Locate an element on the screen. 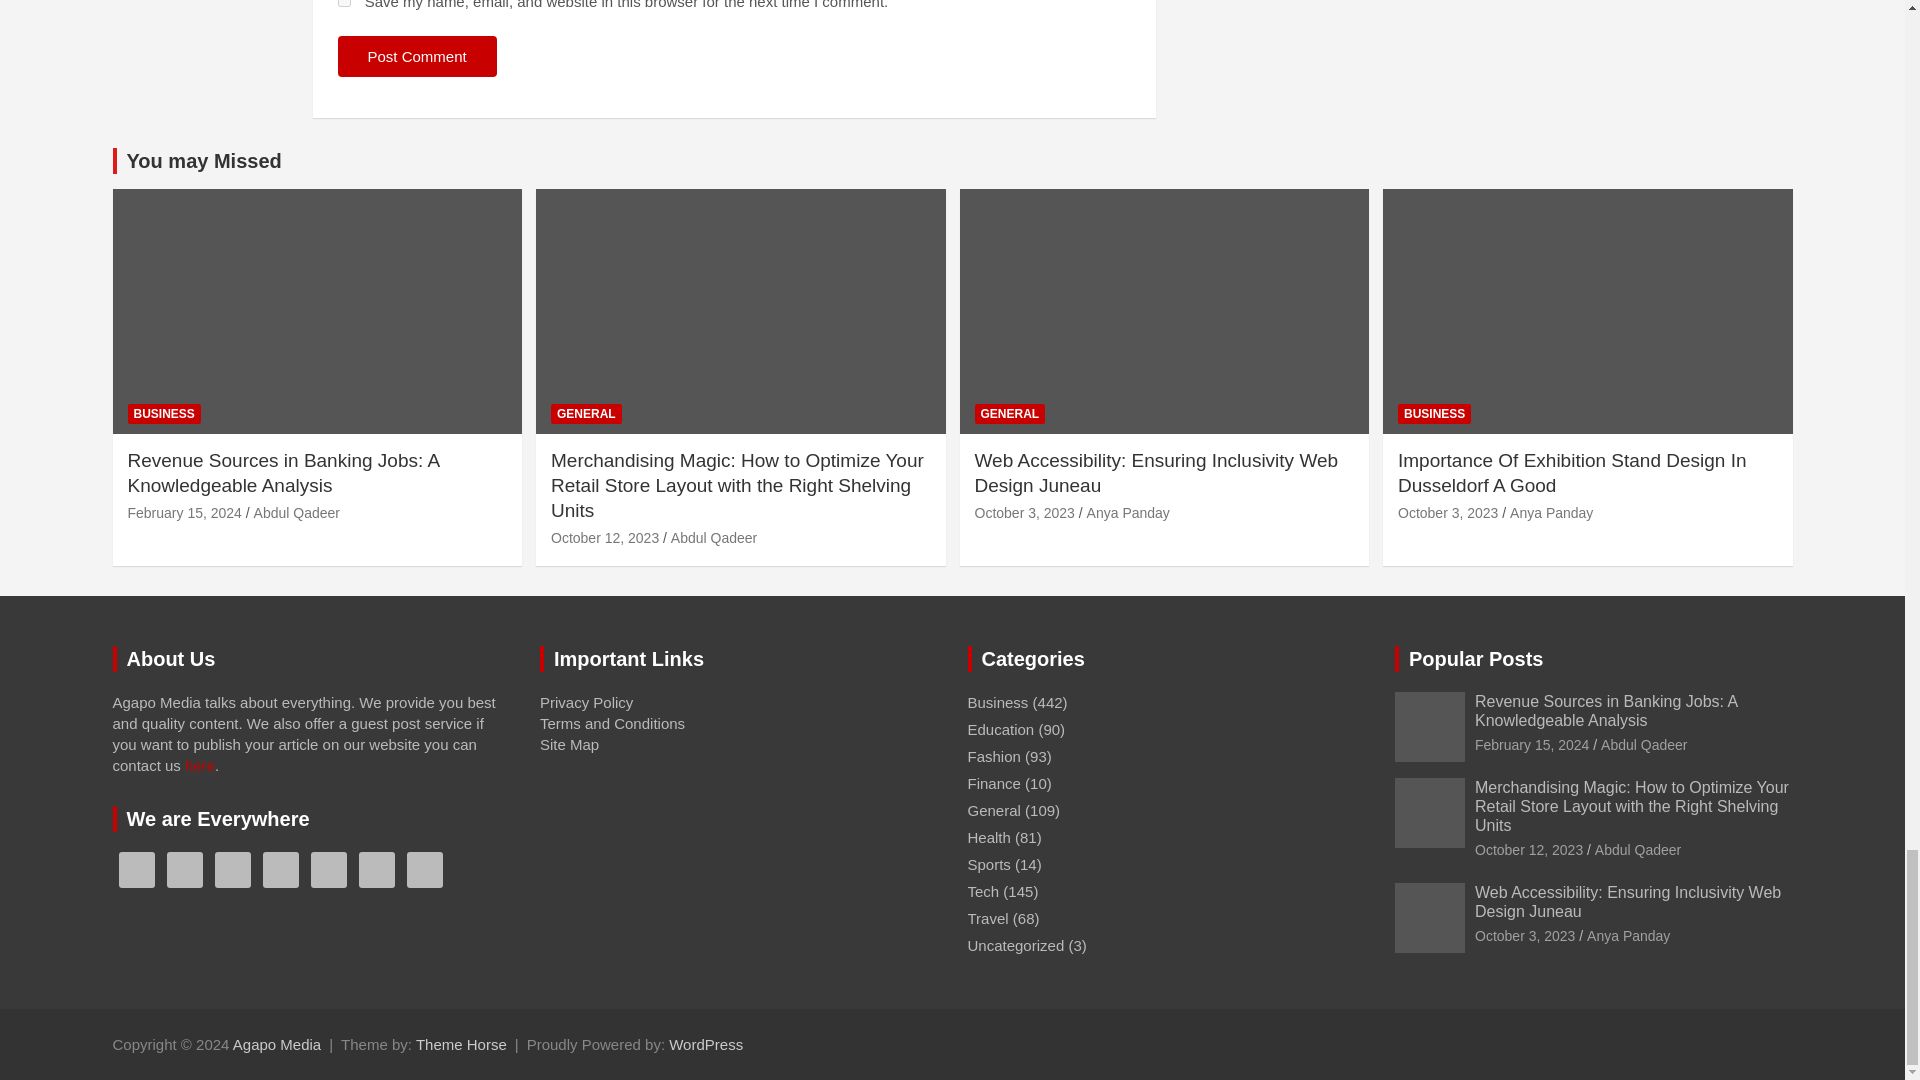 Image resolution: width=1920 pixels, height=1080 pixels. yes is located at coordinates (344, 3).